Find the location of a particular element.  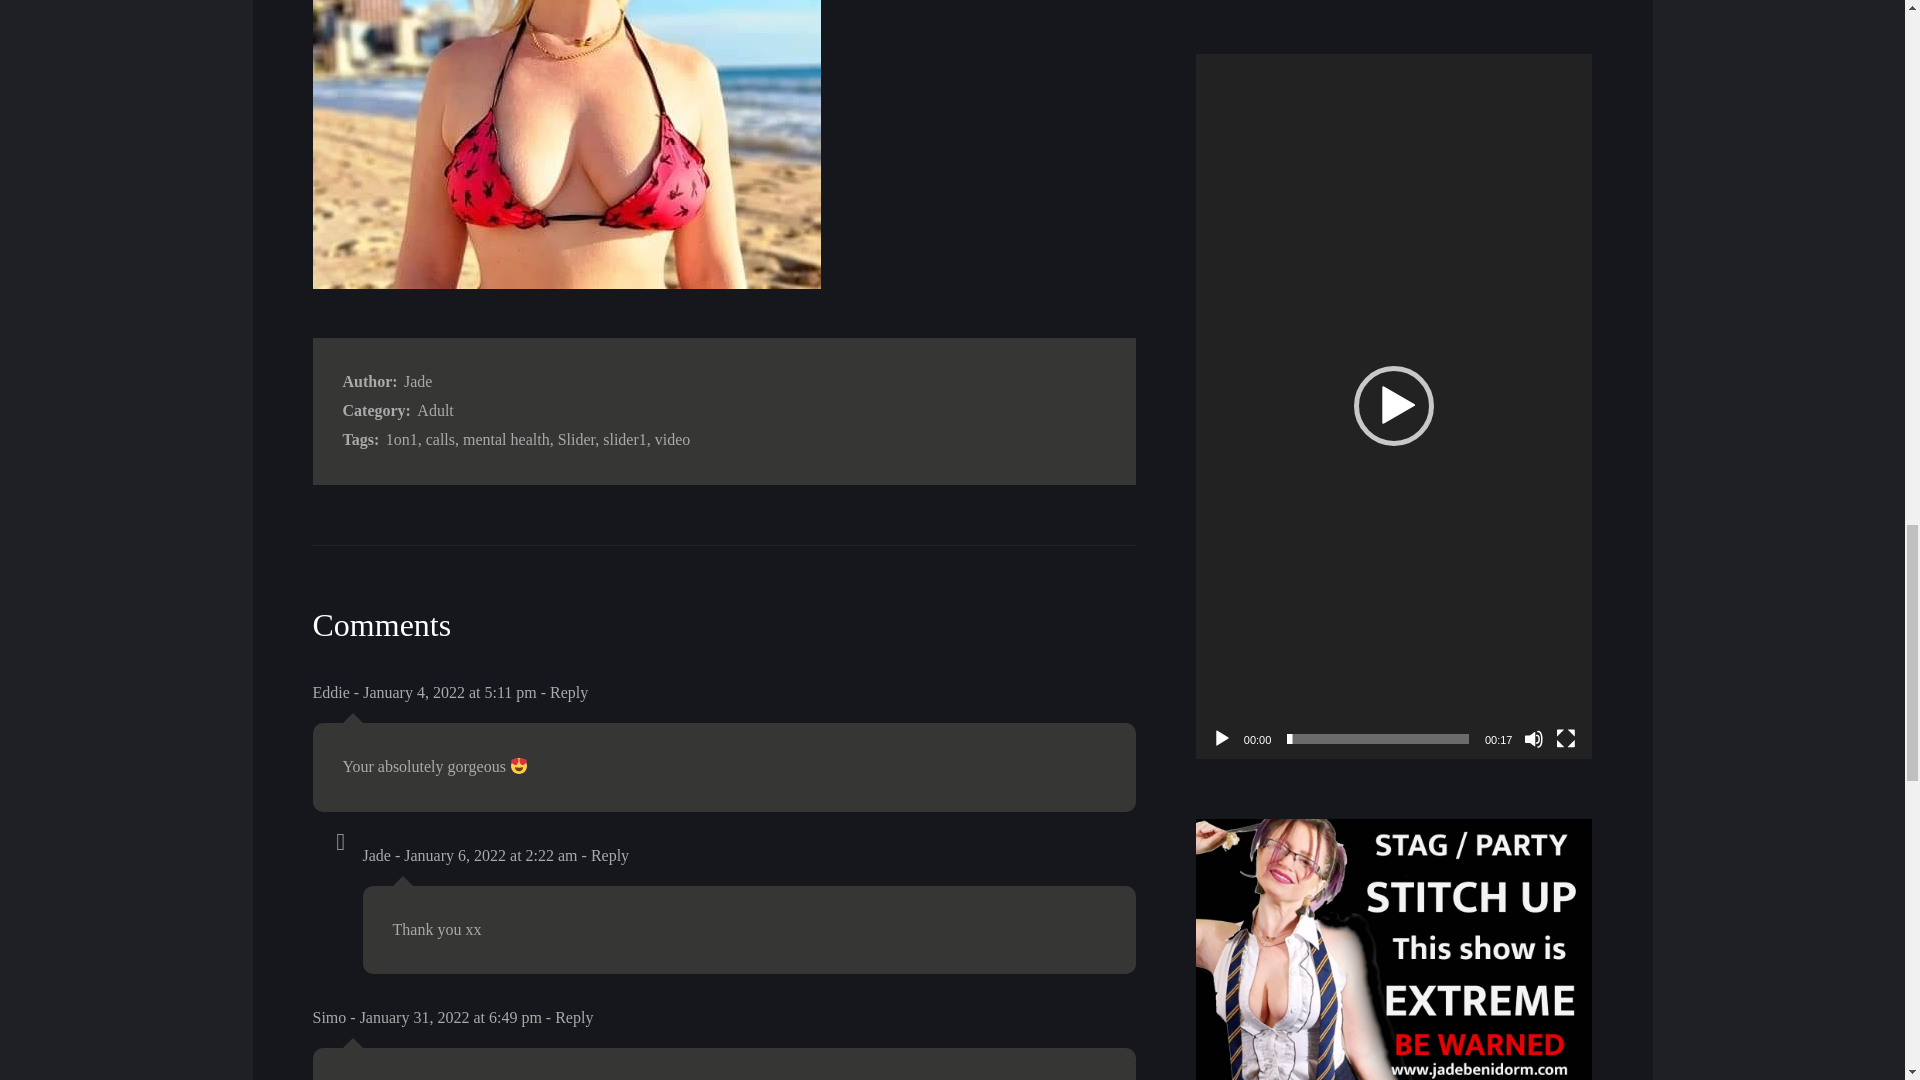

Adult is located at coordinates (434, 410).